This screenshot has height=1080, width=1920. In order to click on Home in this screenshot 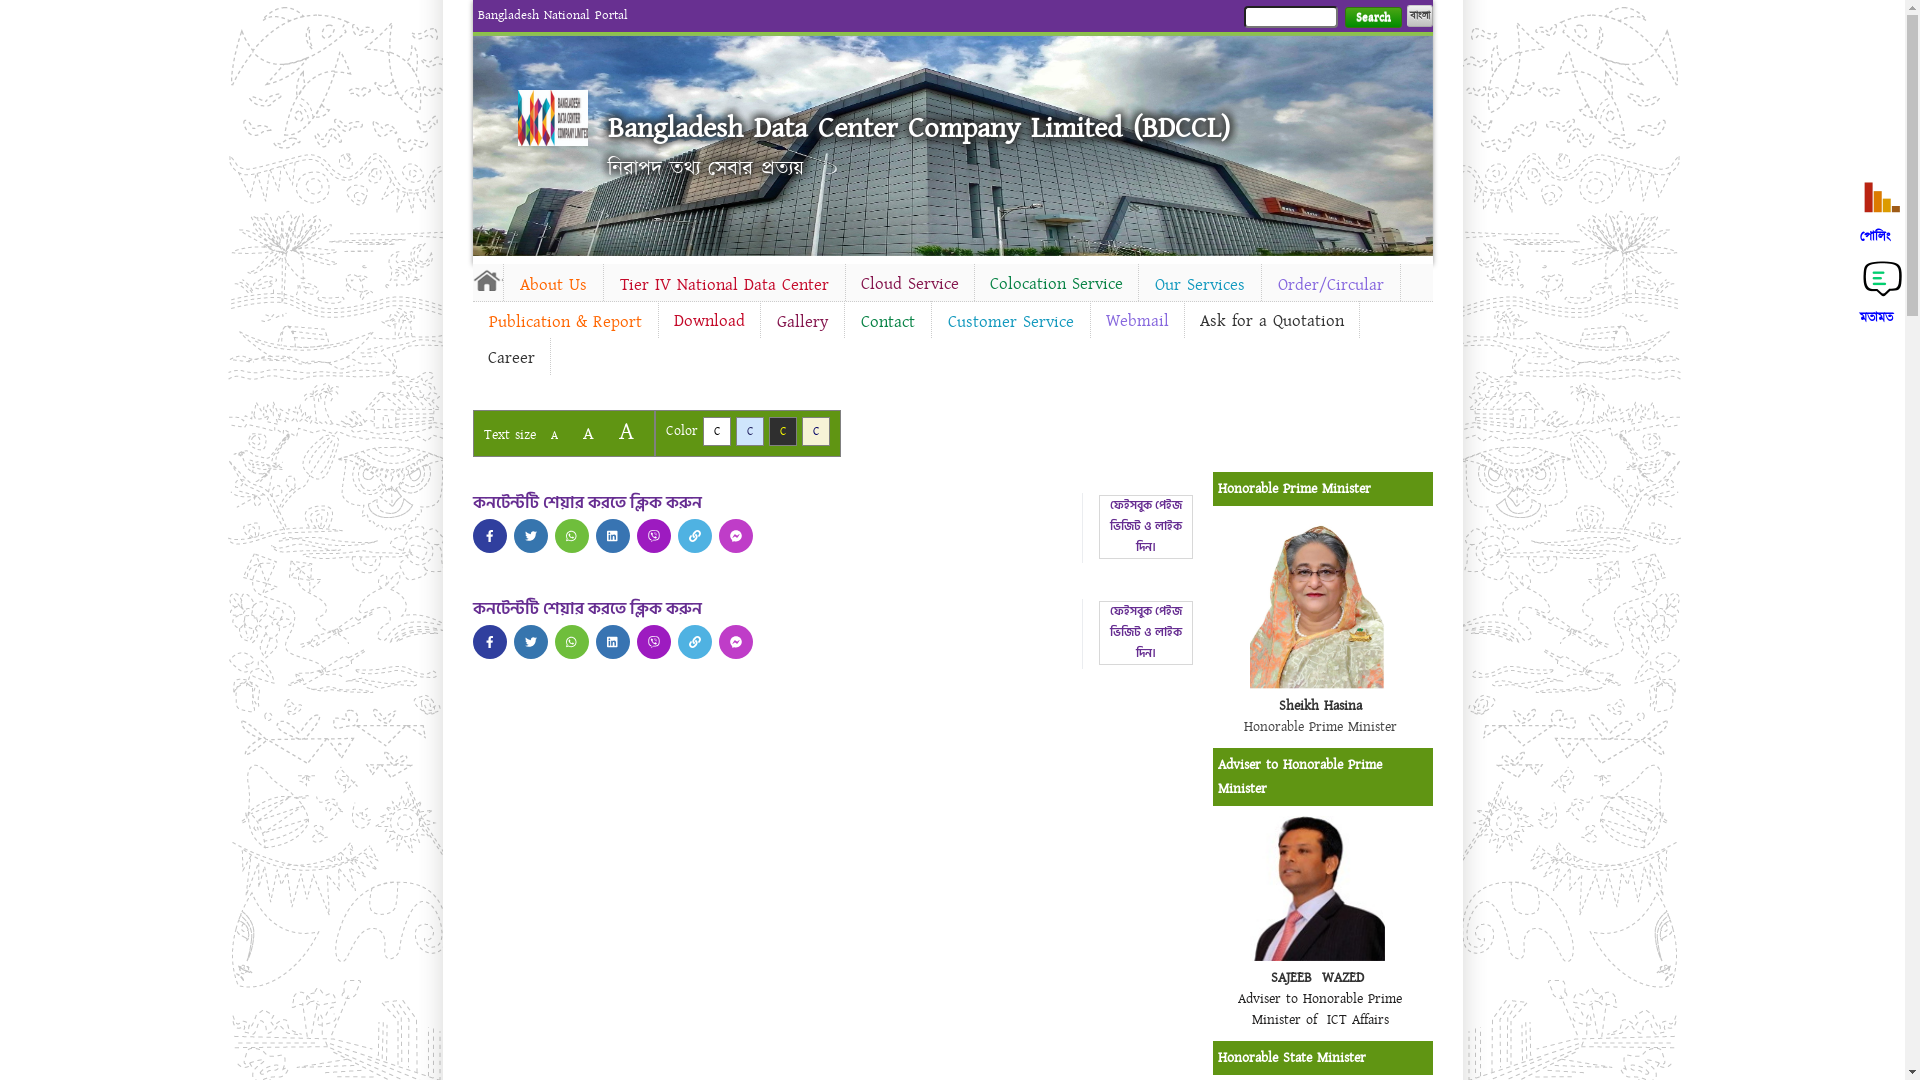, I will do `click(487, 280)`.